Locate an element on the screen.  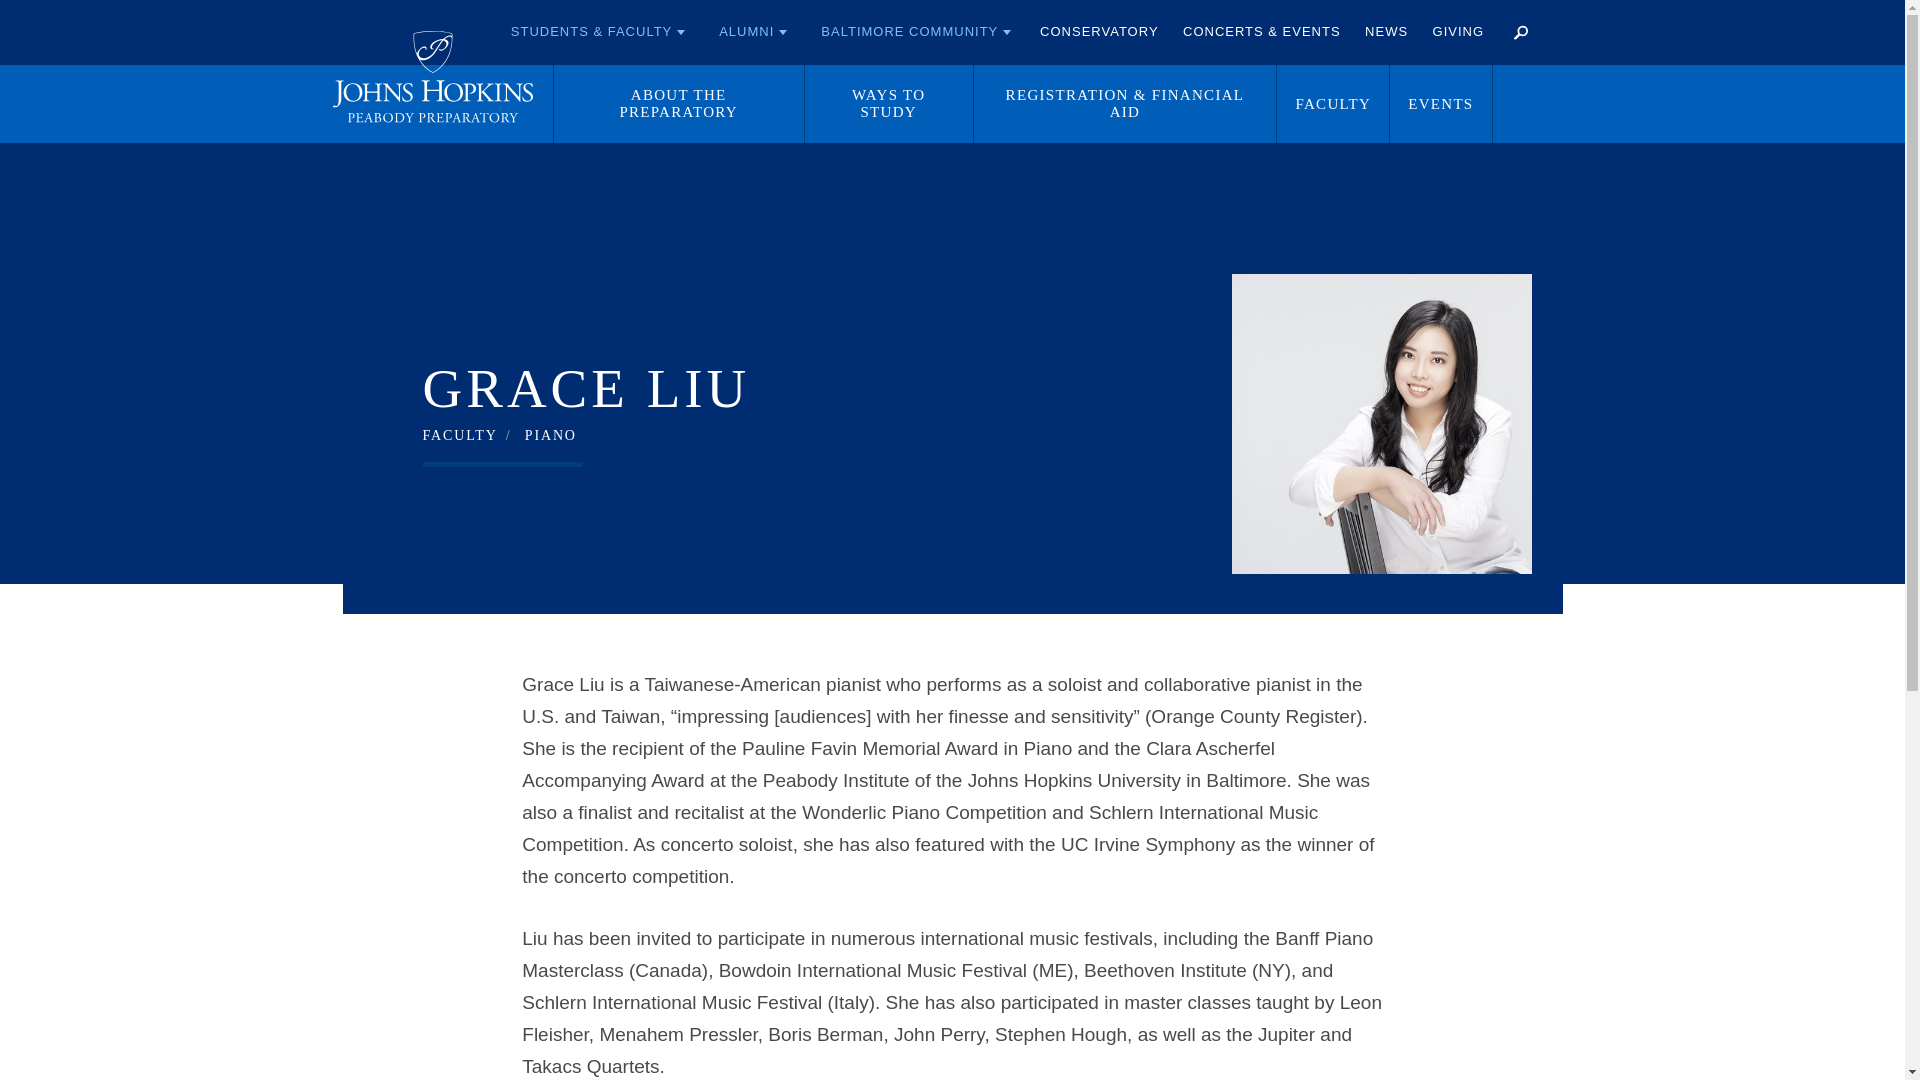
NEWS is located at coordinates (1386, 32).